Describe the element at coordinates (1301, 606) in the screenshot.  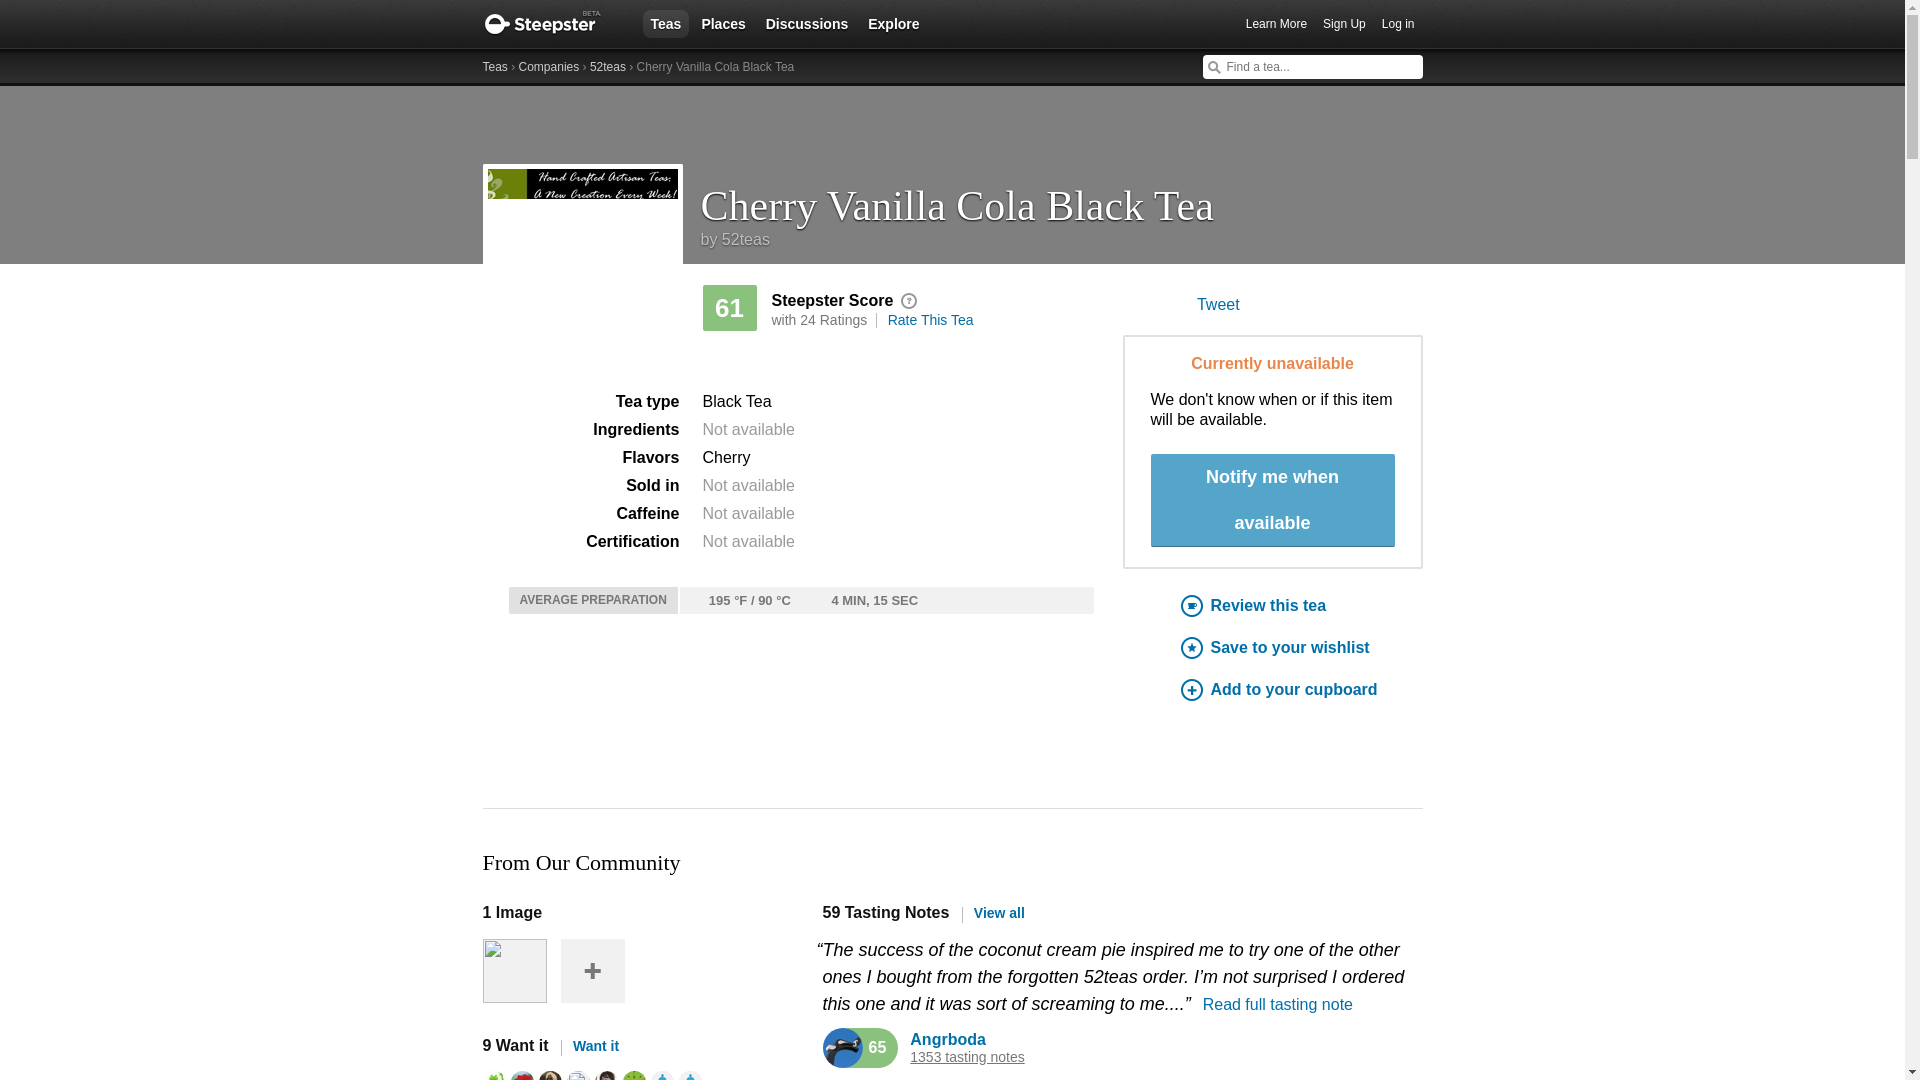
I see `Review this tea` at that location.